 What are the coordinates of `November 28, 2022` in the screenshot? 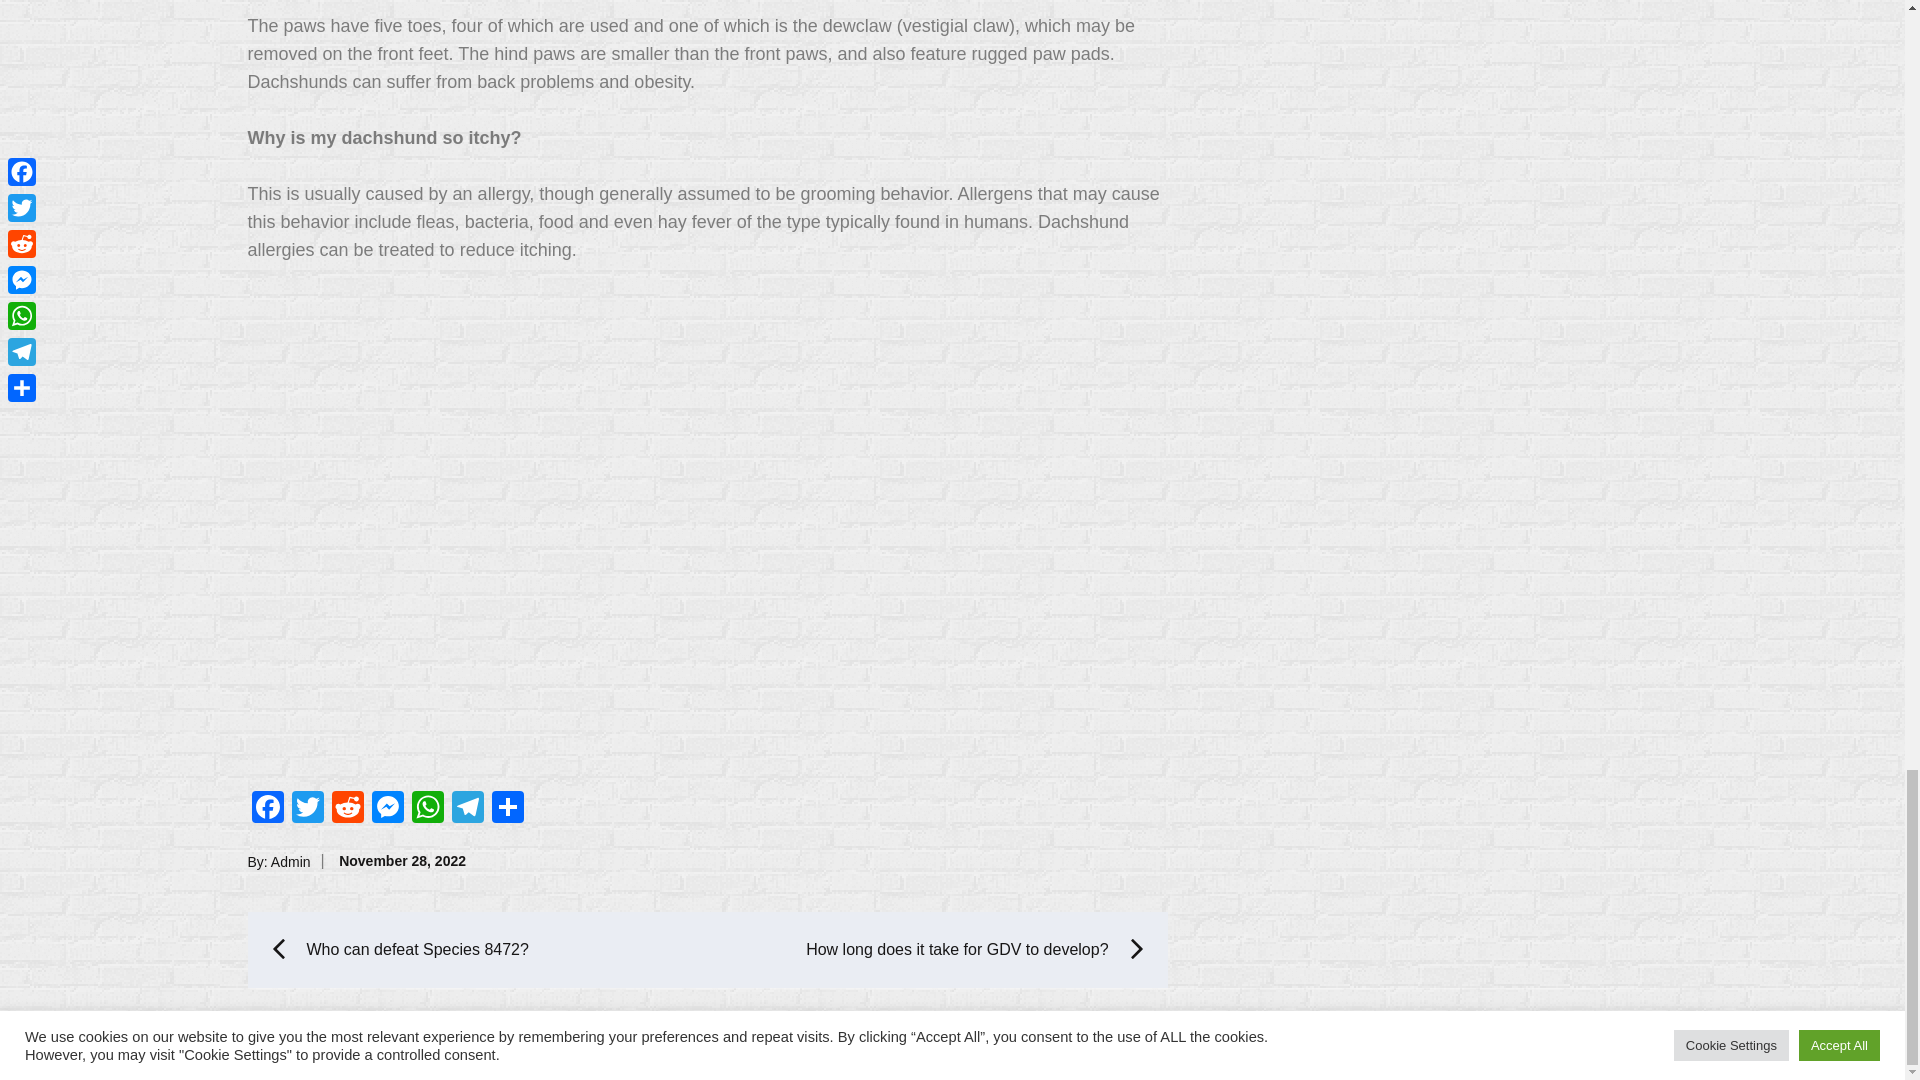 It's located at (402, 861).